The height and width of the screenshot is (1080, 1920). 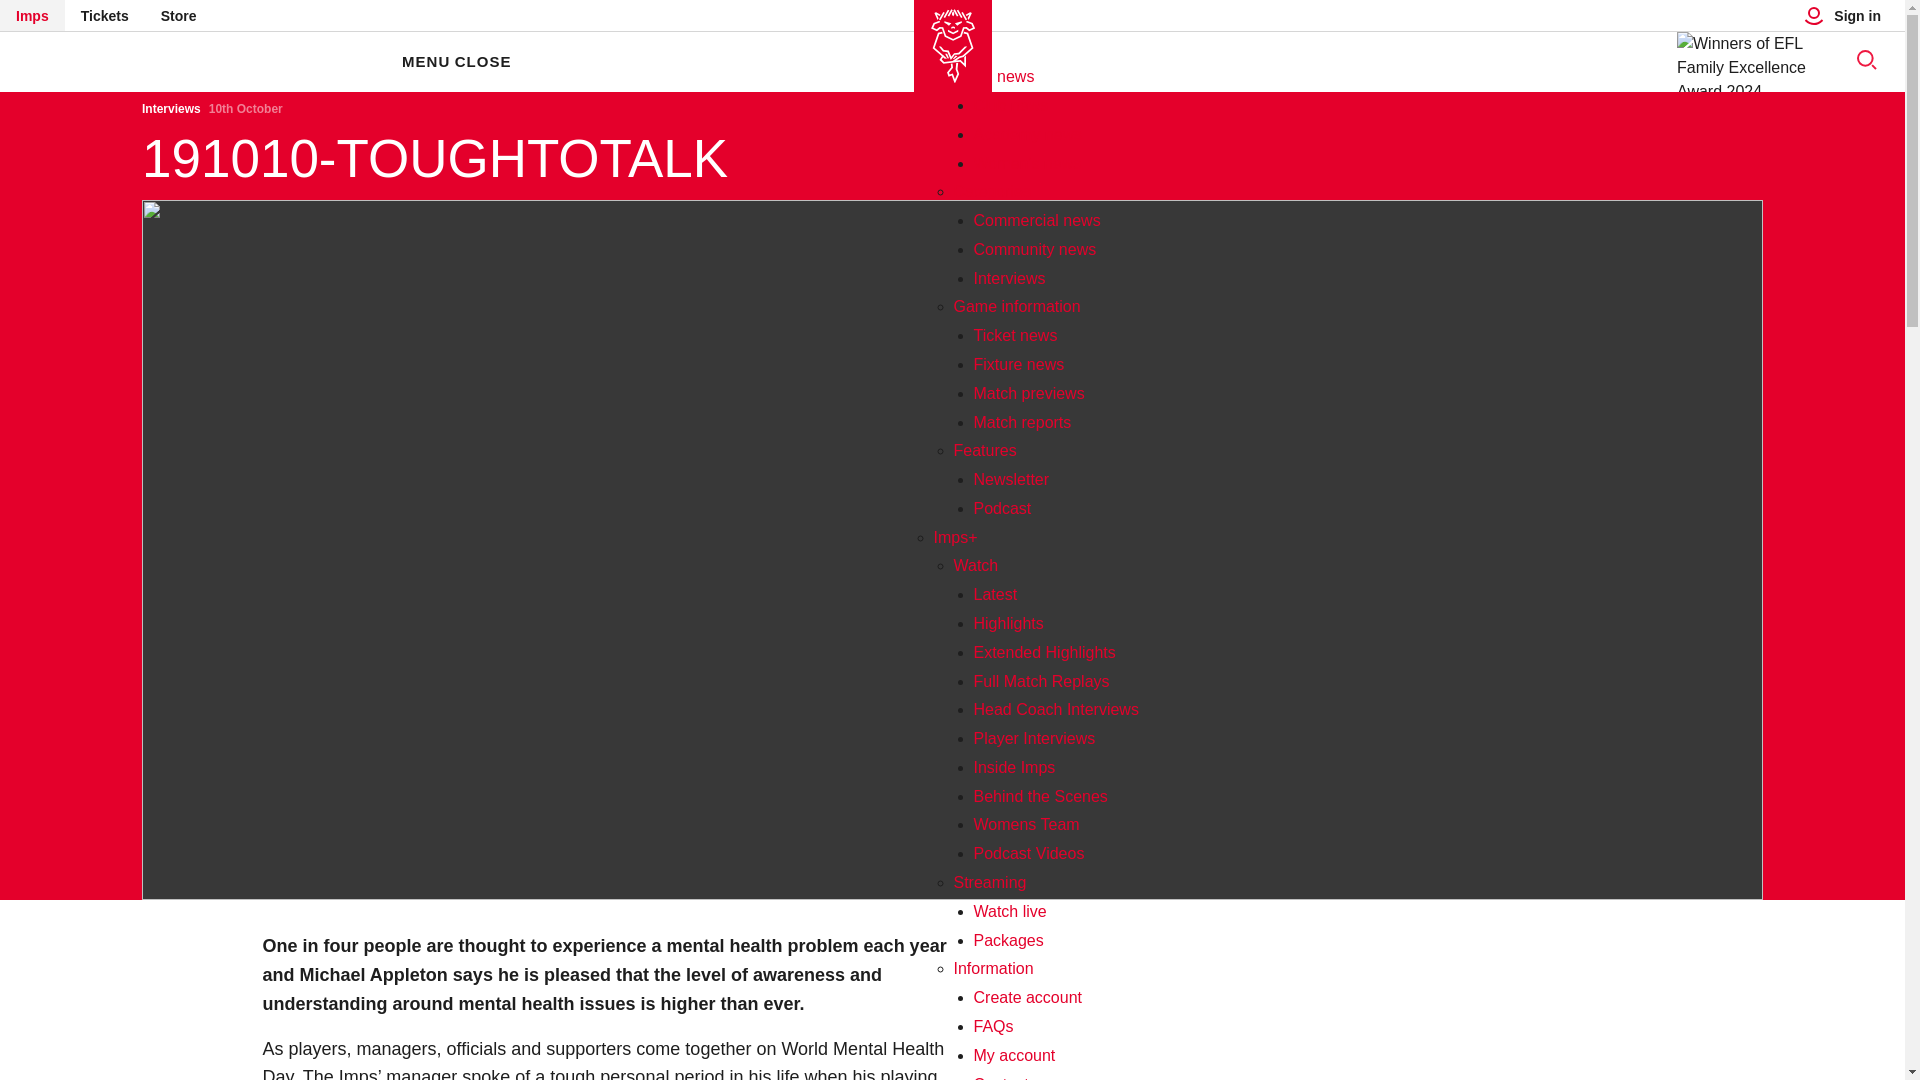 What do you see at coordinates (1028, 134) in the screenshot?
I see `Academy news` at bounding box center [1028, 134].